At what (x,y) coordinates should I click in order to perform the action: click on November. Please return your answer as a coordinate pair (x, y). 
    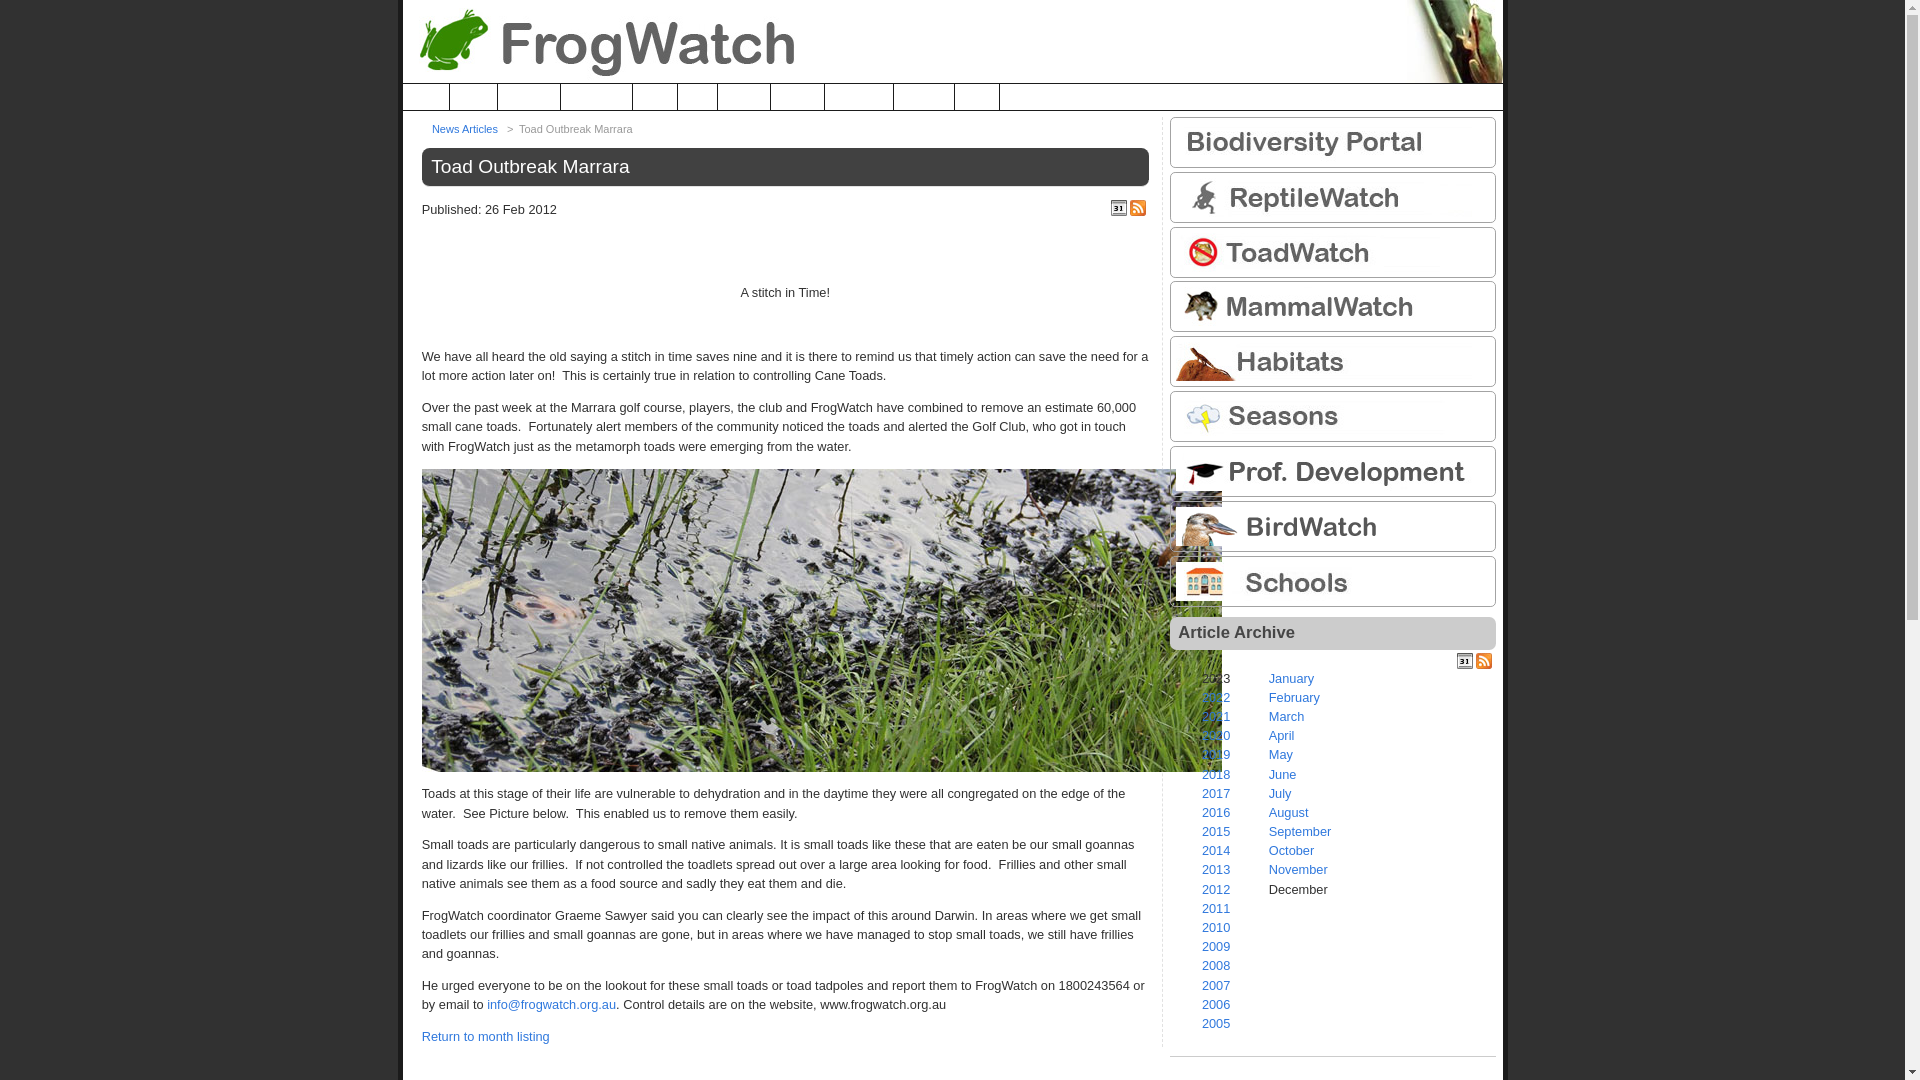
    Looking at the image, I should click on (1298, 870).